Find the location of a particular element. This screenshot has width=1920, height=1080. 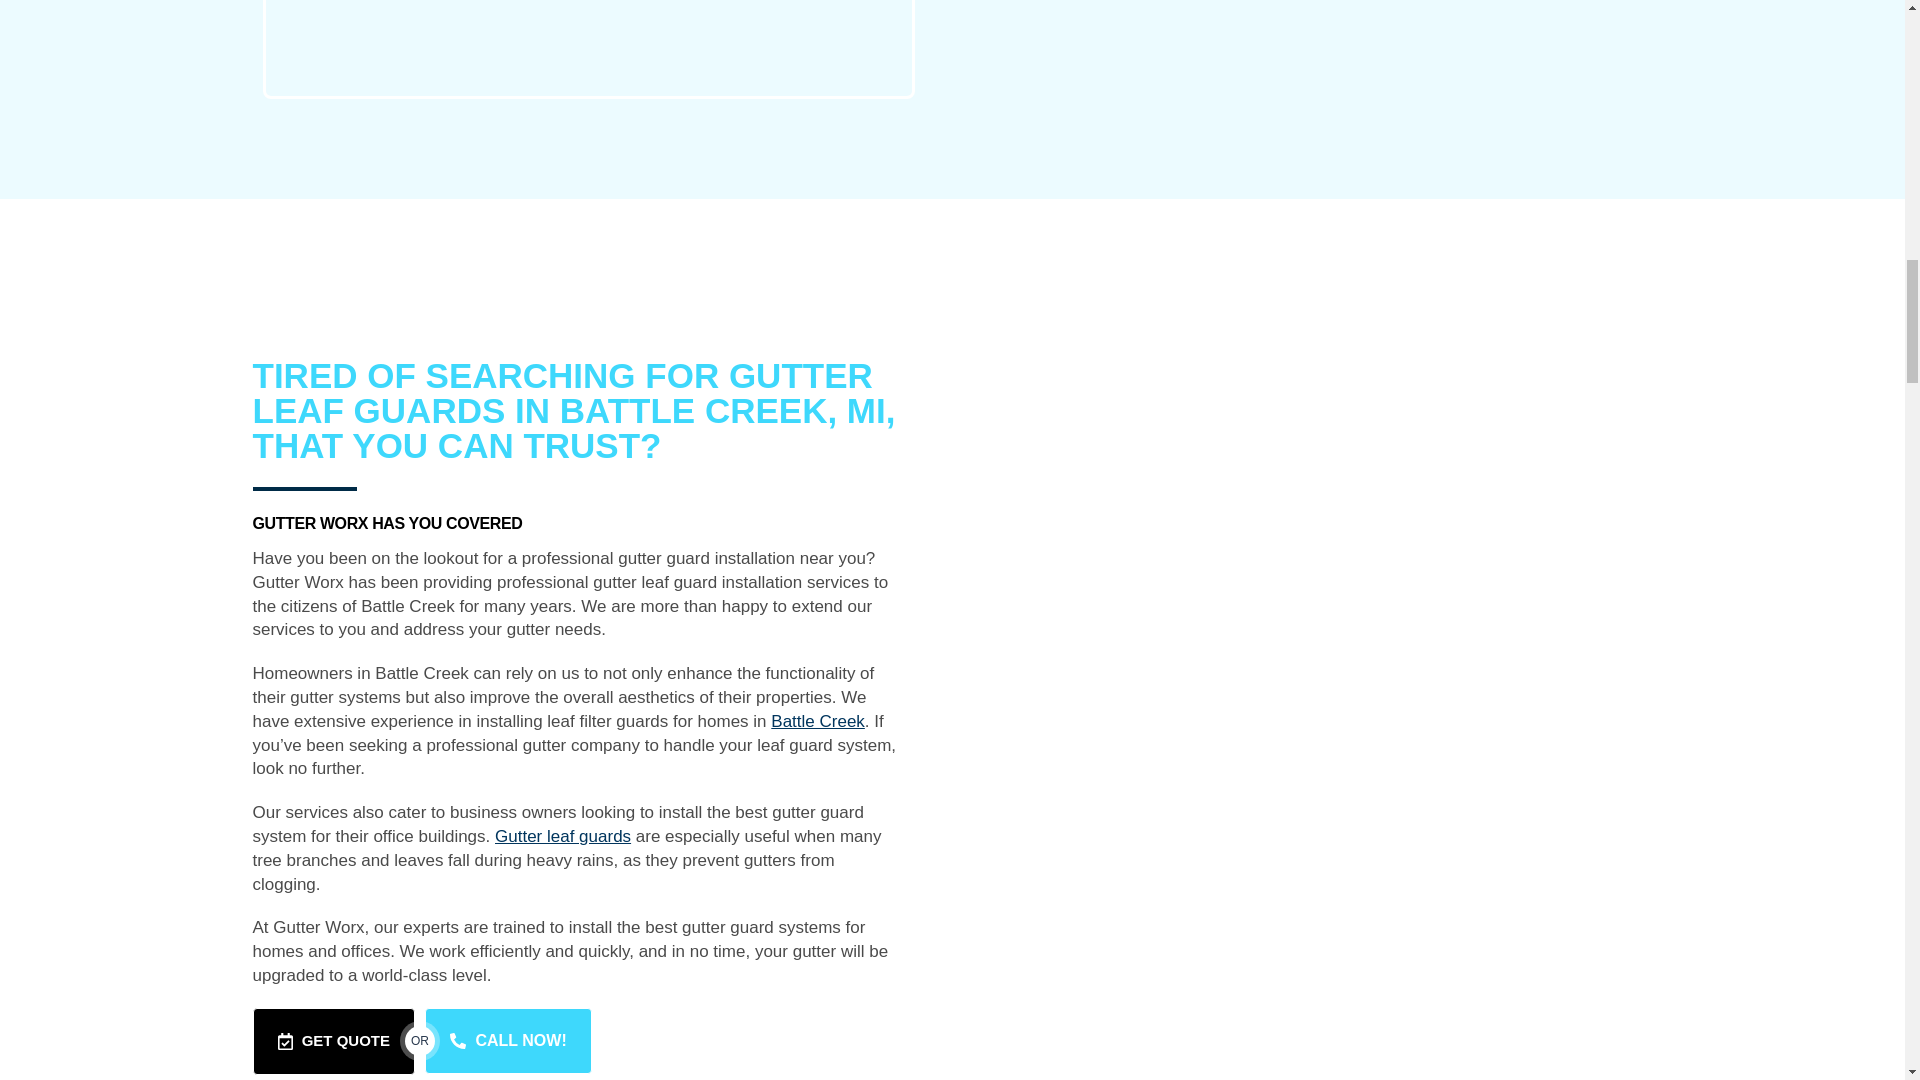

Battle Creek is located at coordinates (818, 721).